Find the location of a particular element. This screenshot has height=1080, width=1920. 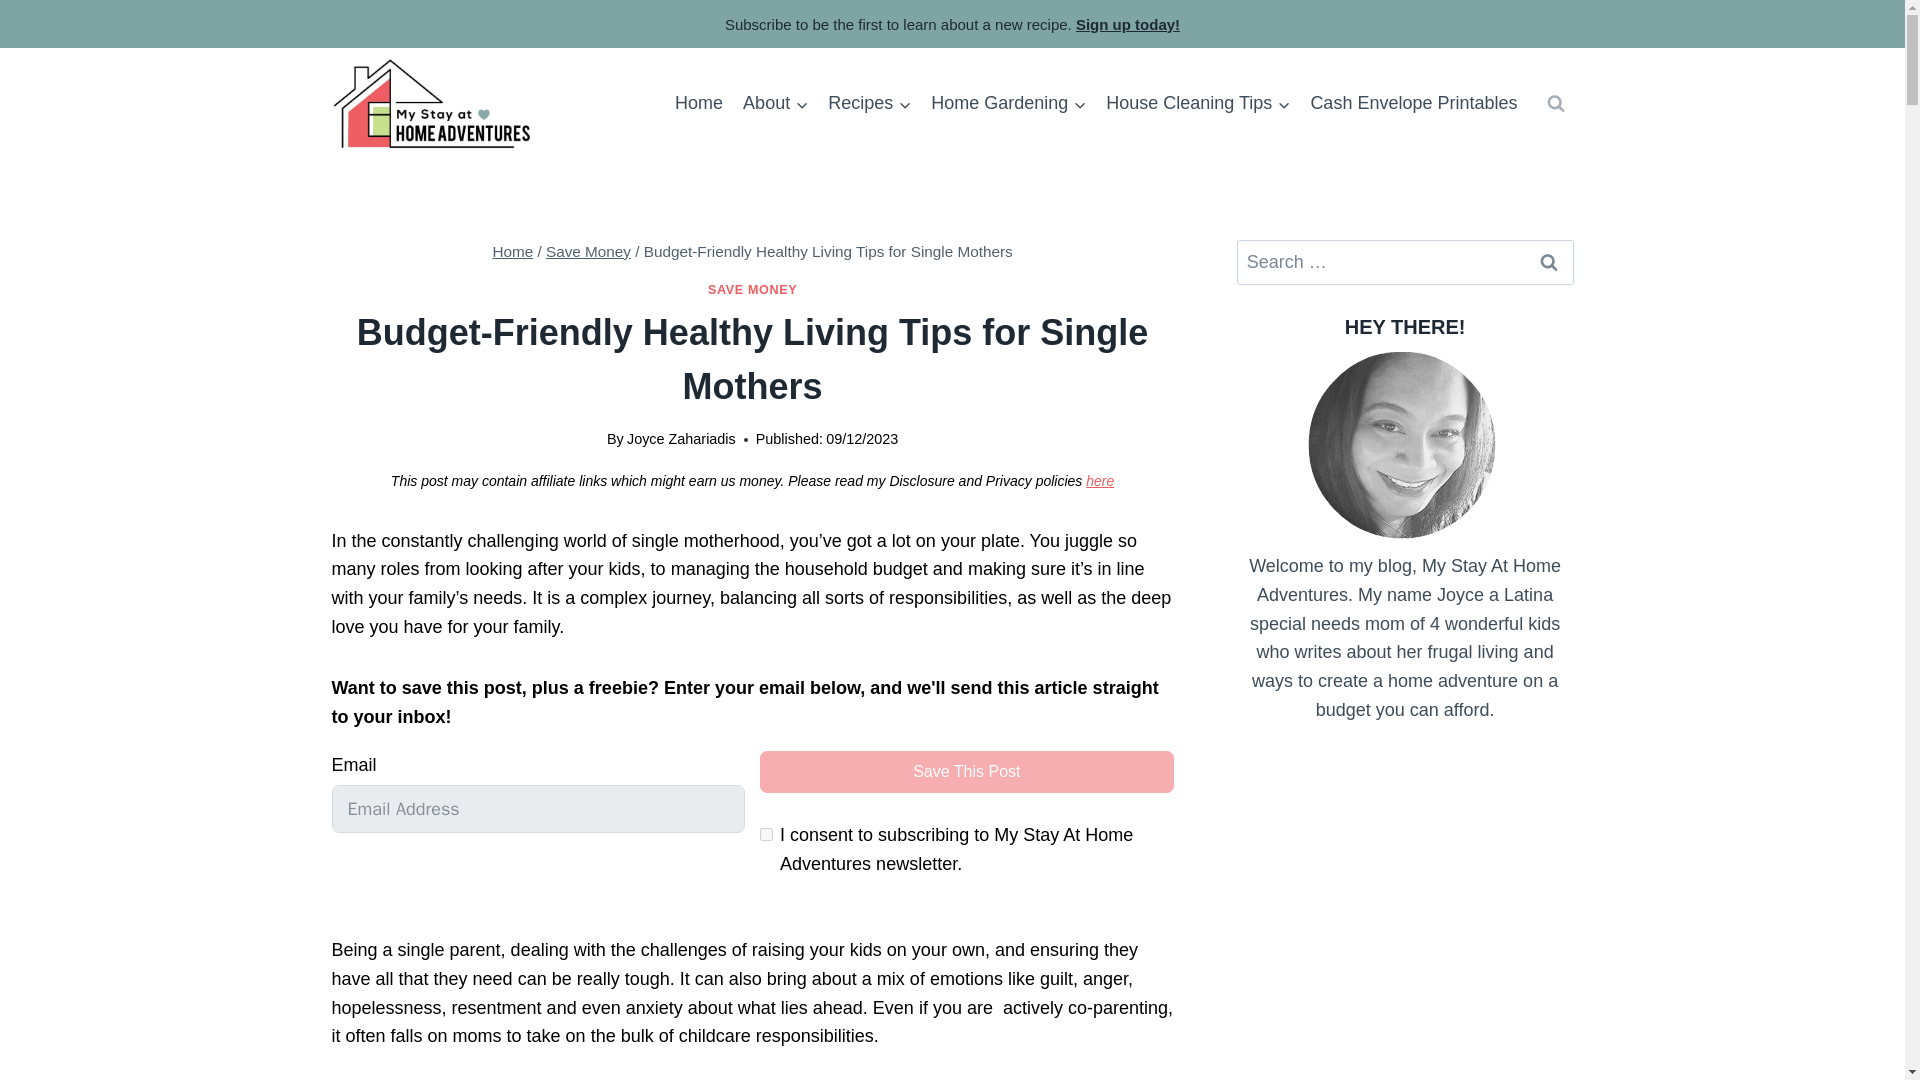

Recipes is located at coordinates (869, 103).